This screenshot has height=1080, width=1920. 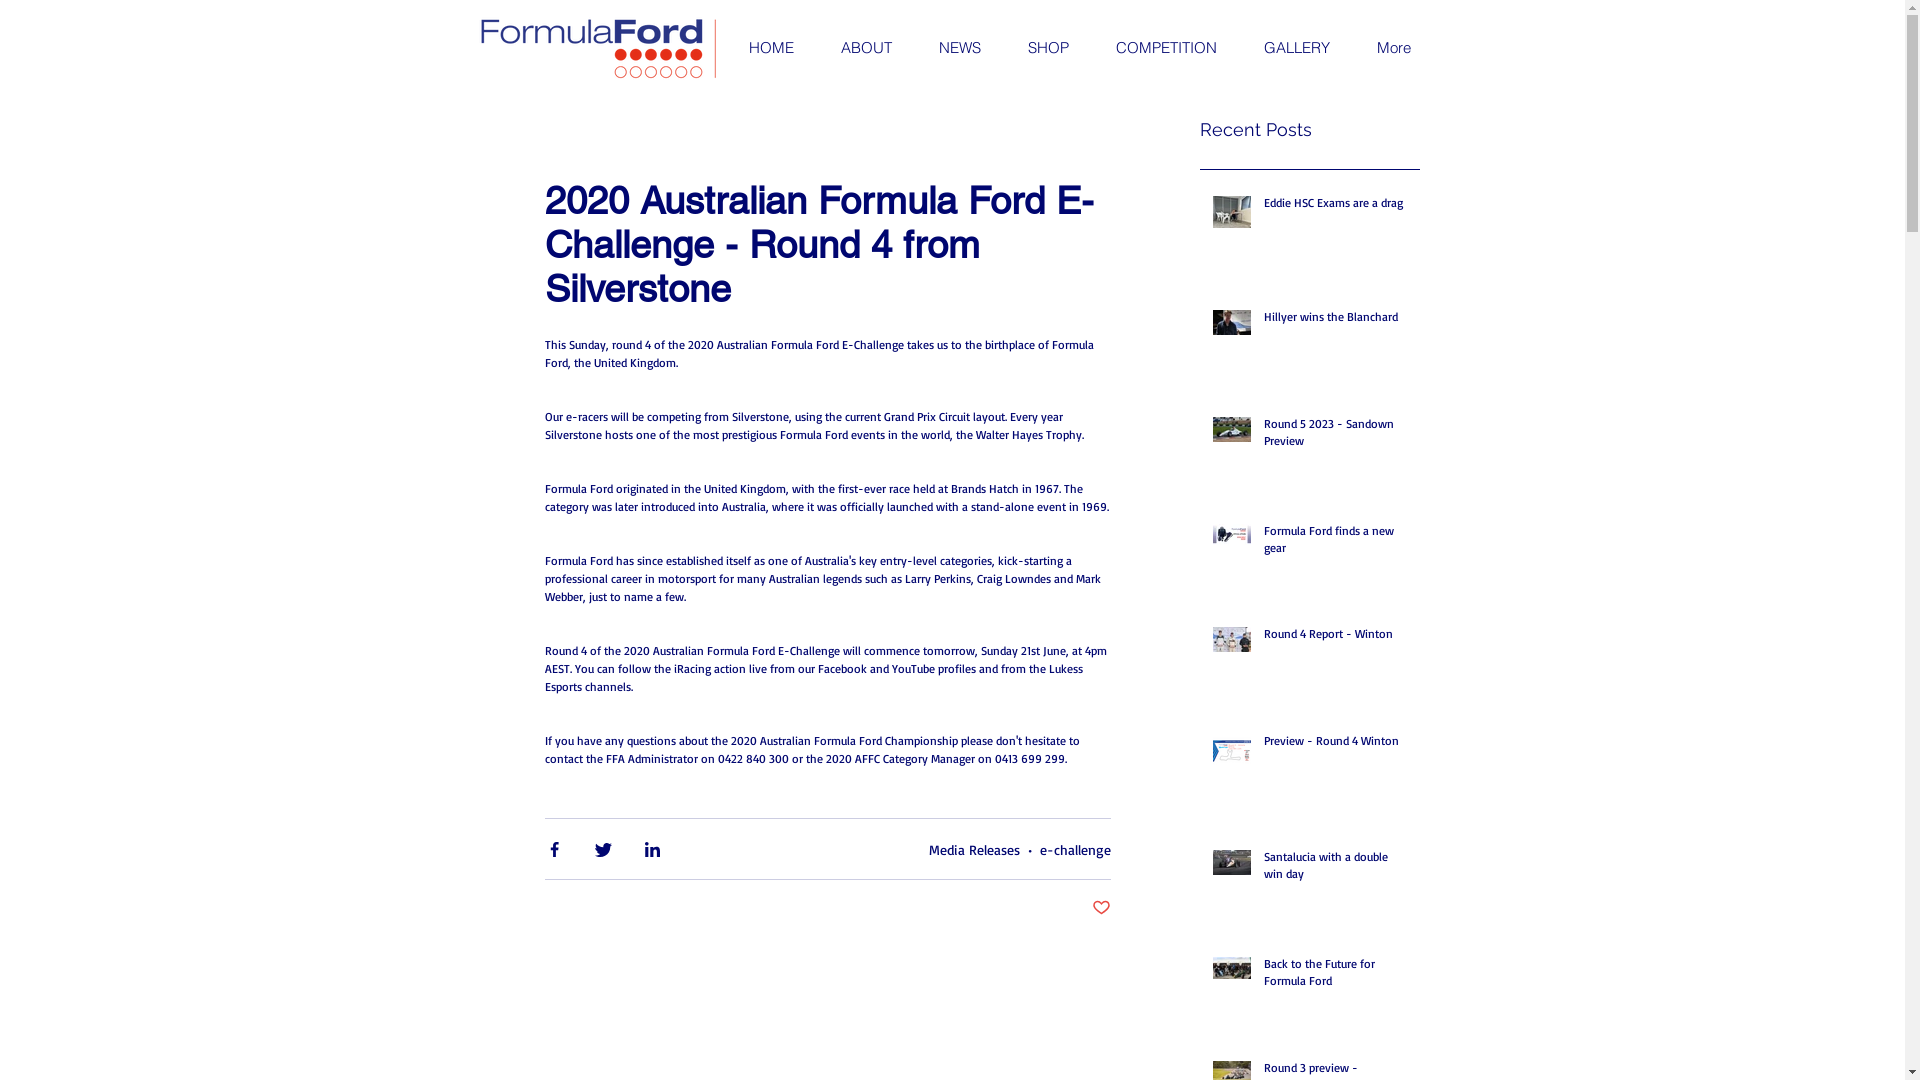 What do you see at coordinates (1336, 544) in the screenshot?
I see `Formula Ford finds a new gear` at bounding box center [1336, 544].